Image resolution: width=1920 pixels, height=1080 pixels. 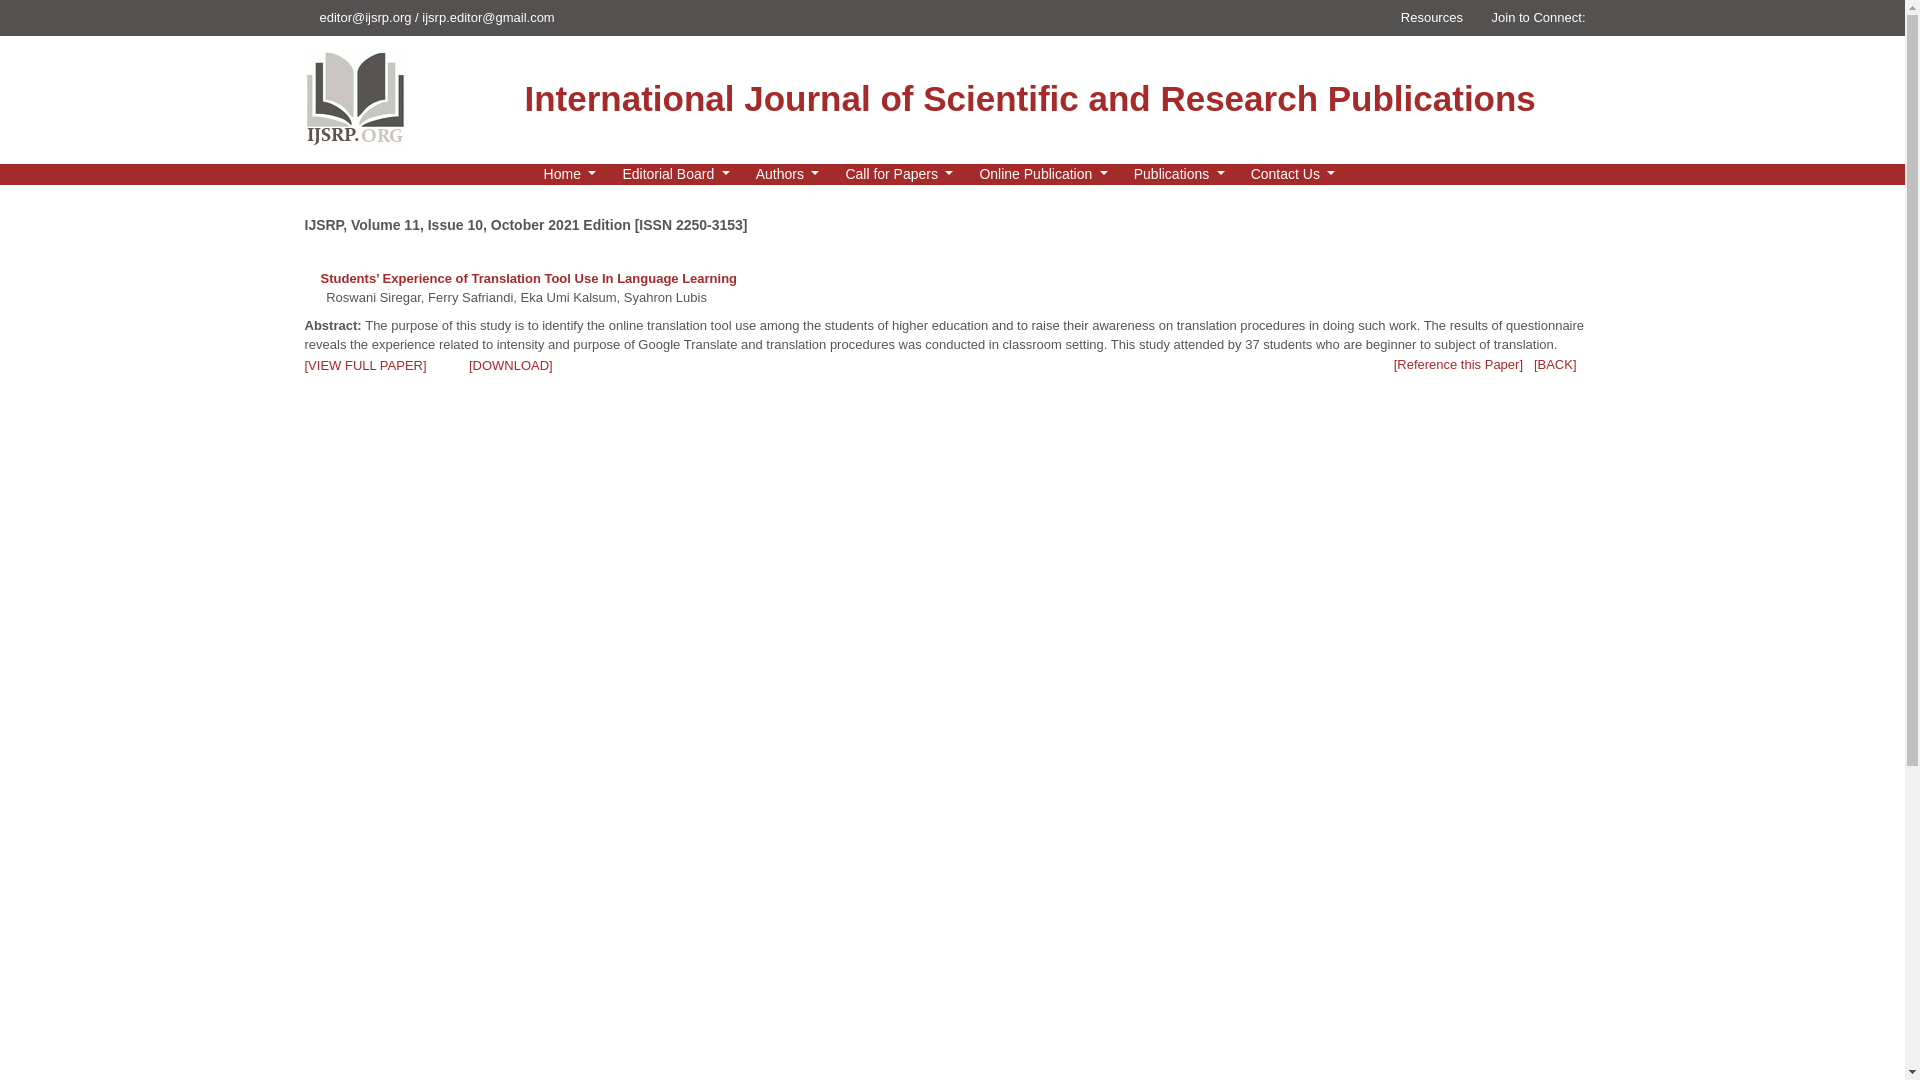 What do you see at coordinates (1043, 174) in the screenshot?
I see `Online Publication` at bounding box center [1043, 174].